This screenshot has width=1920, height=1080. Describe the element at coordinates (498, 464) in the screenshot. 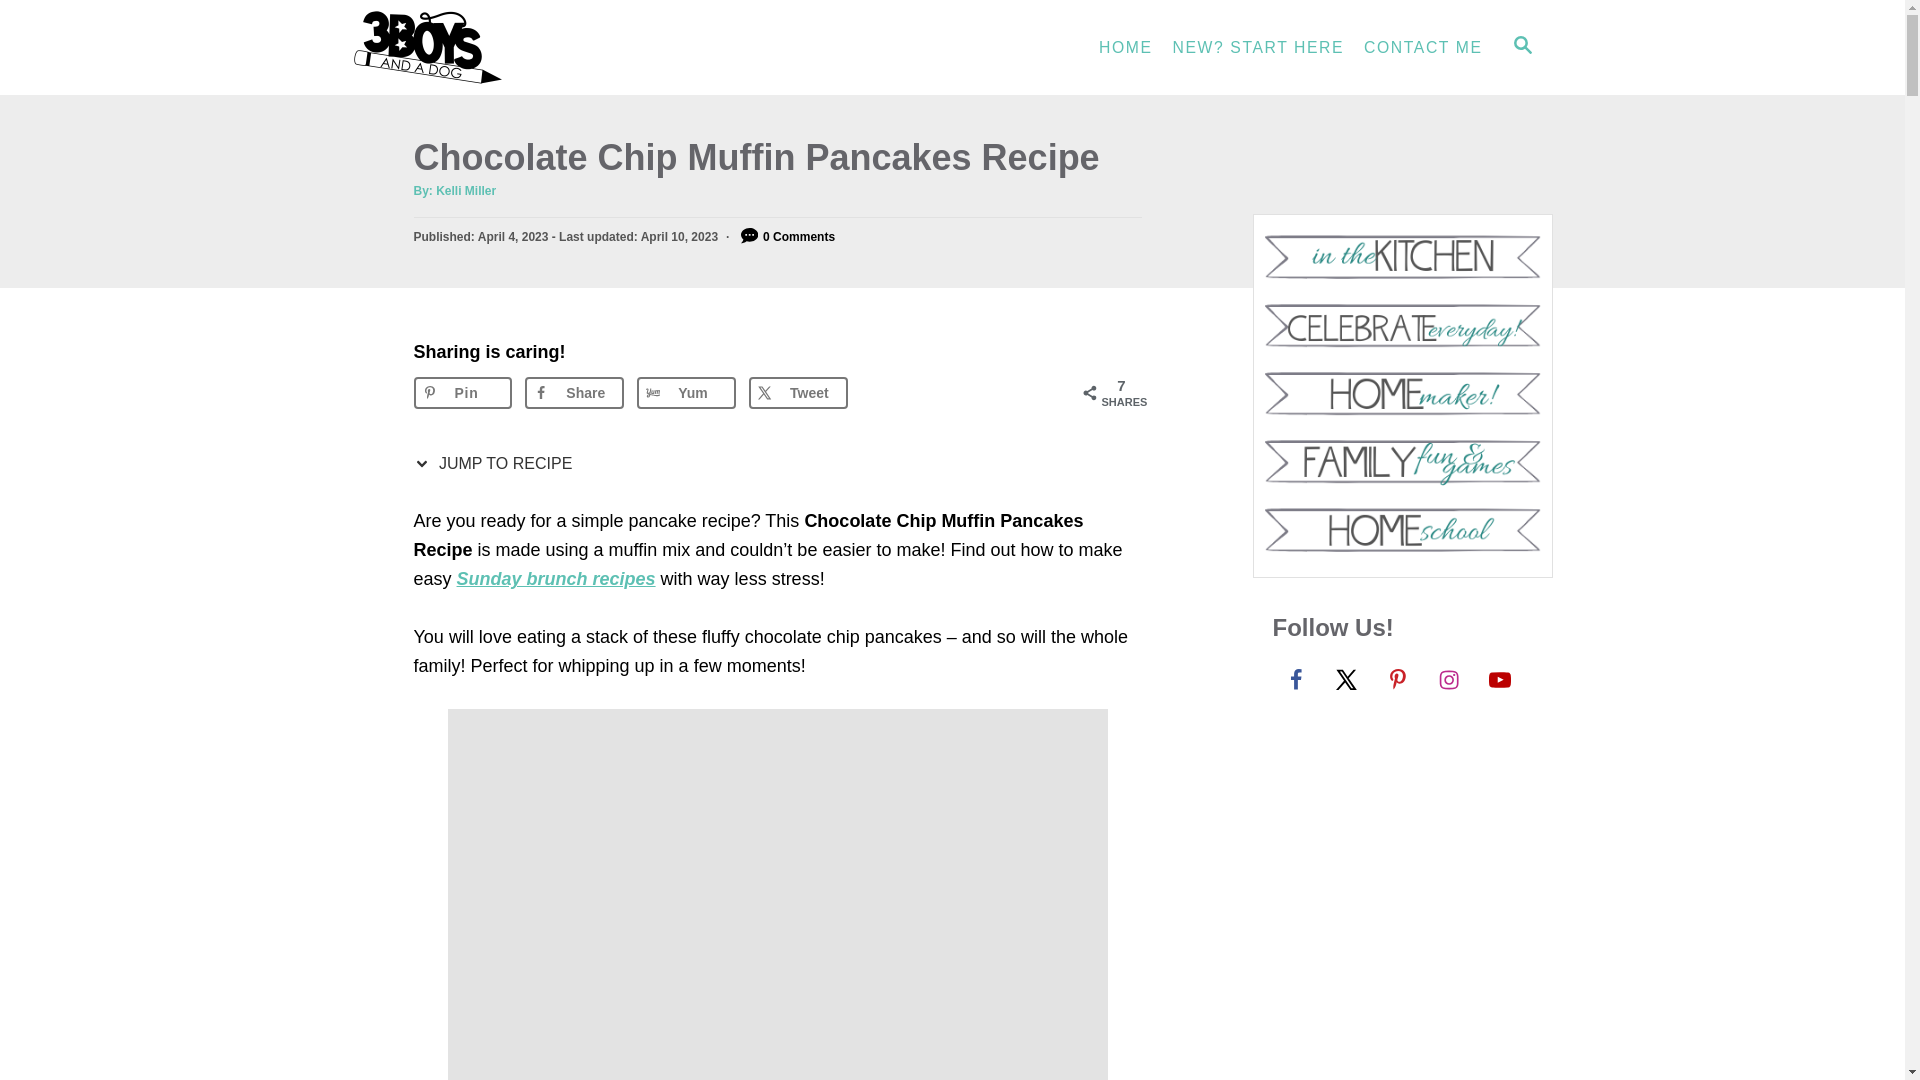

I see `JUMP TO RECIPE` at that location.